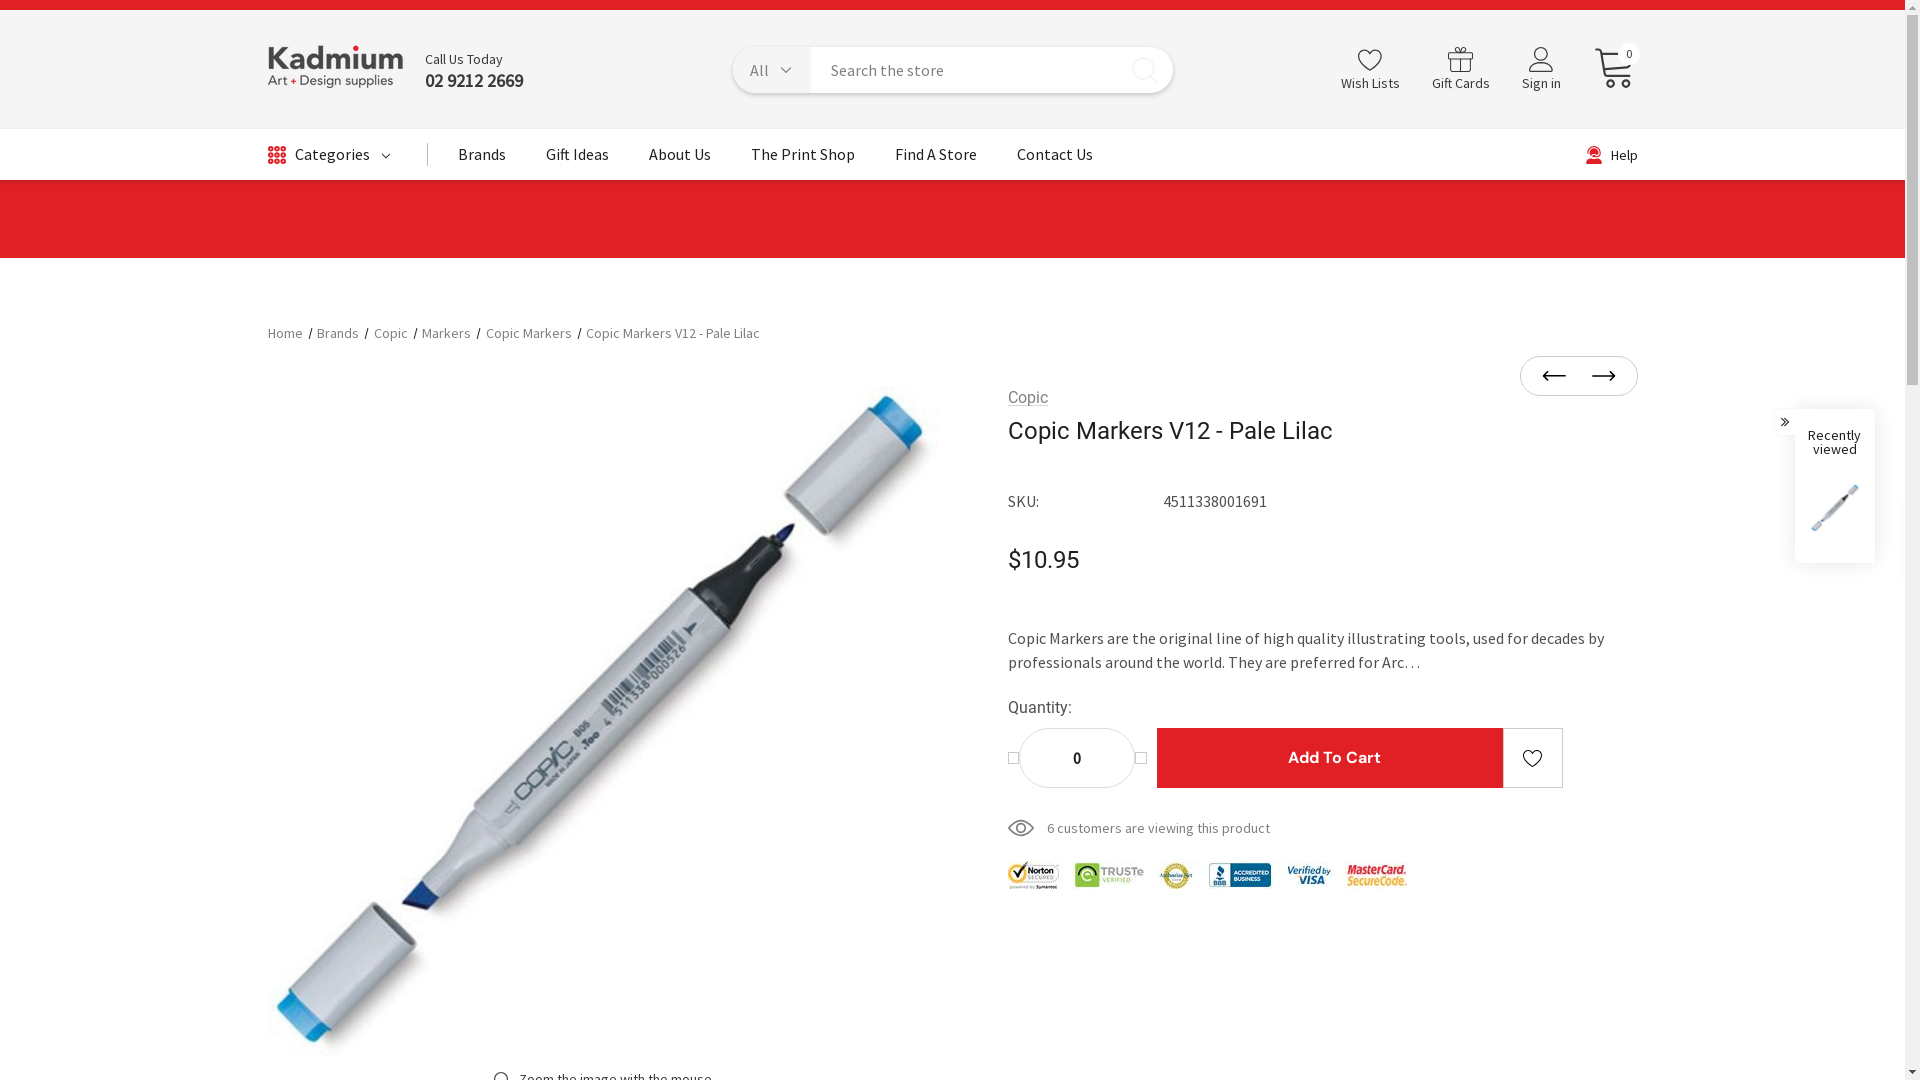 This screenshot has height=1080, width=1920. What do you see at coordinates (1461, 70) in the screenshot?
I see `Gift Cards` at bounding box center [1461, 70].